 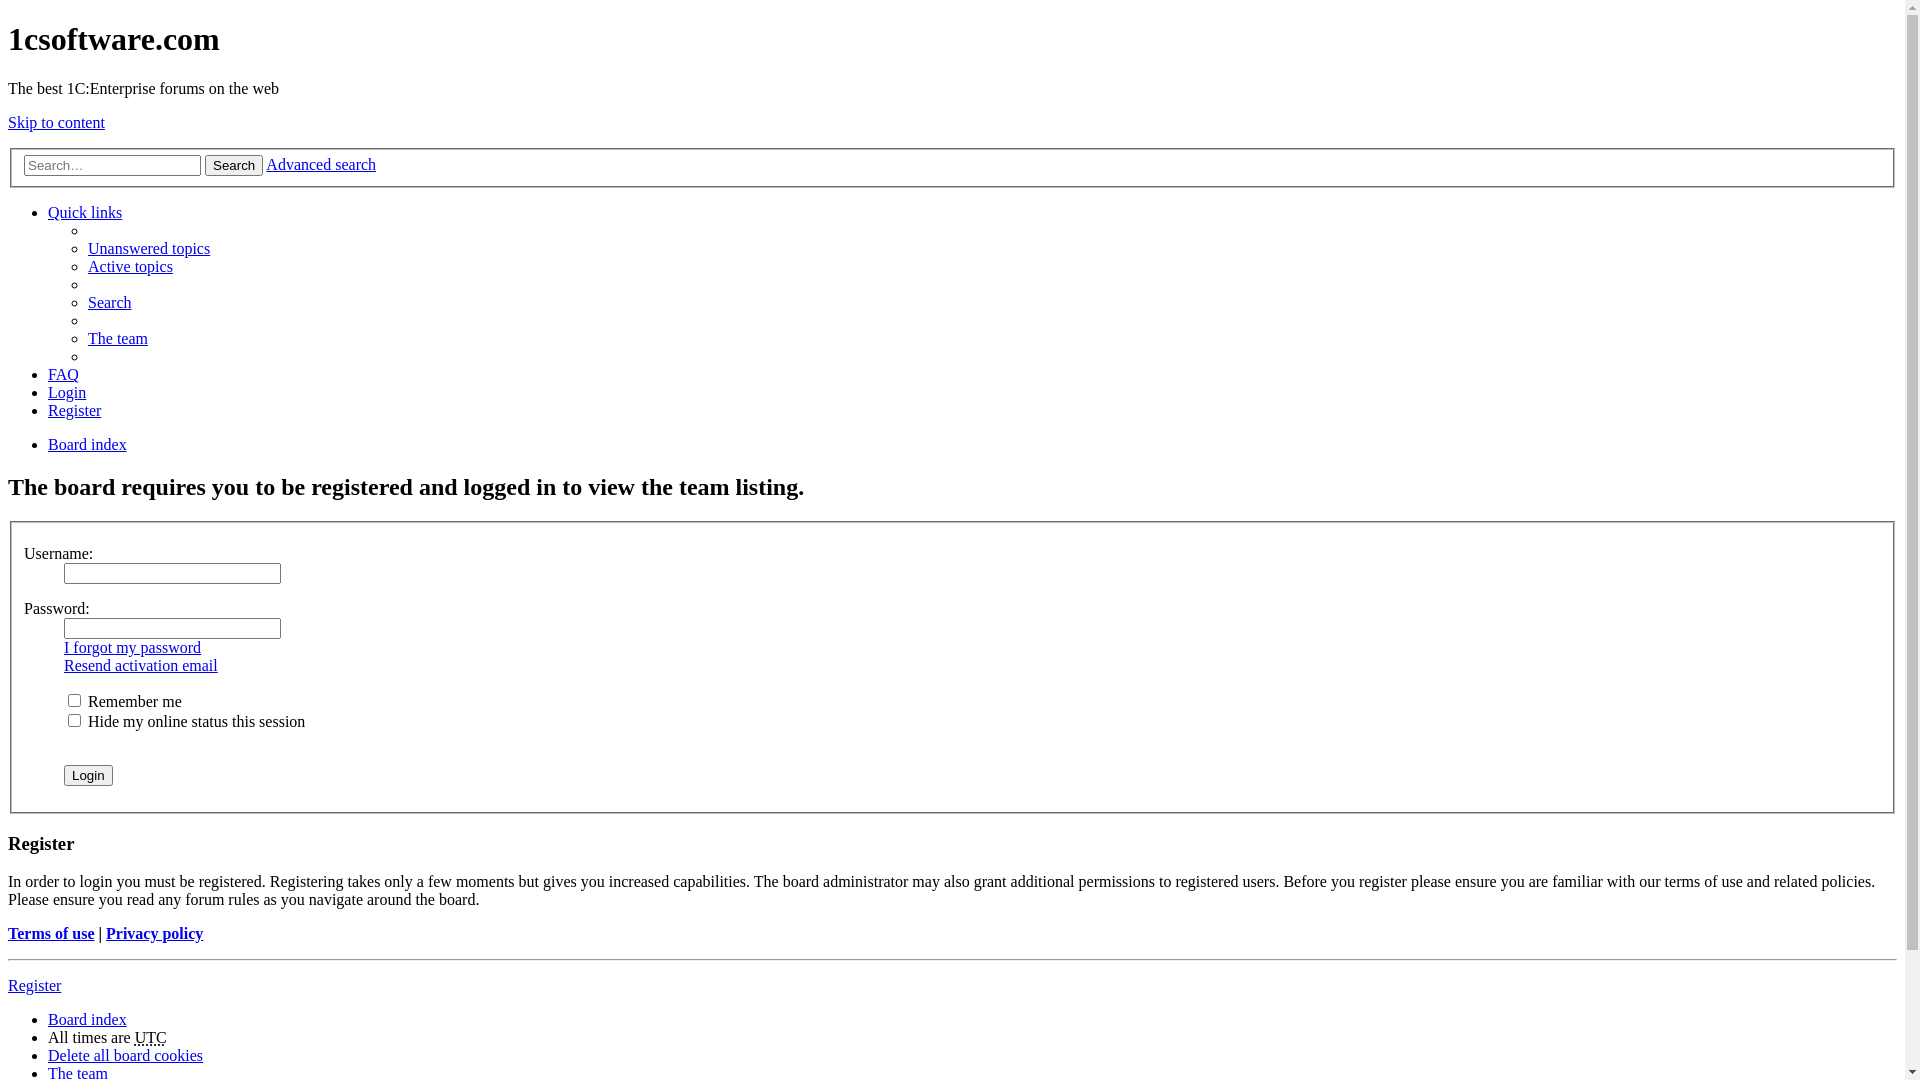 What do you see at coordinates (88, 1020) in the screenshot?
I see `Board index` at bounding box center [88, 1020].